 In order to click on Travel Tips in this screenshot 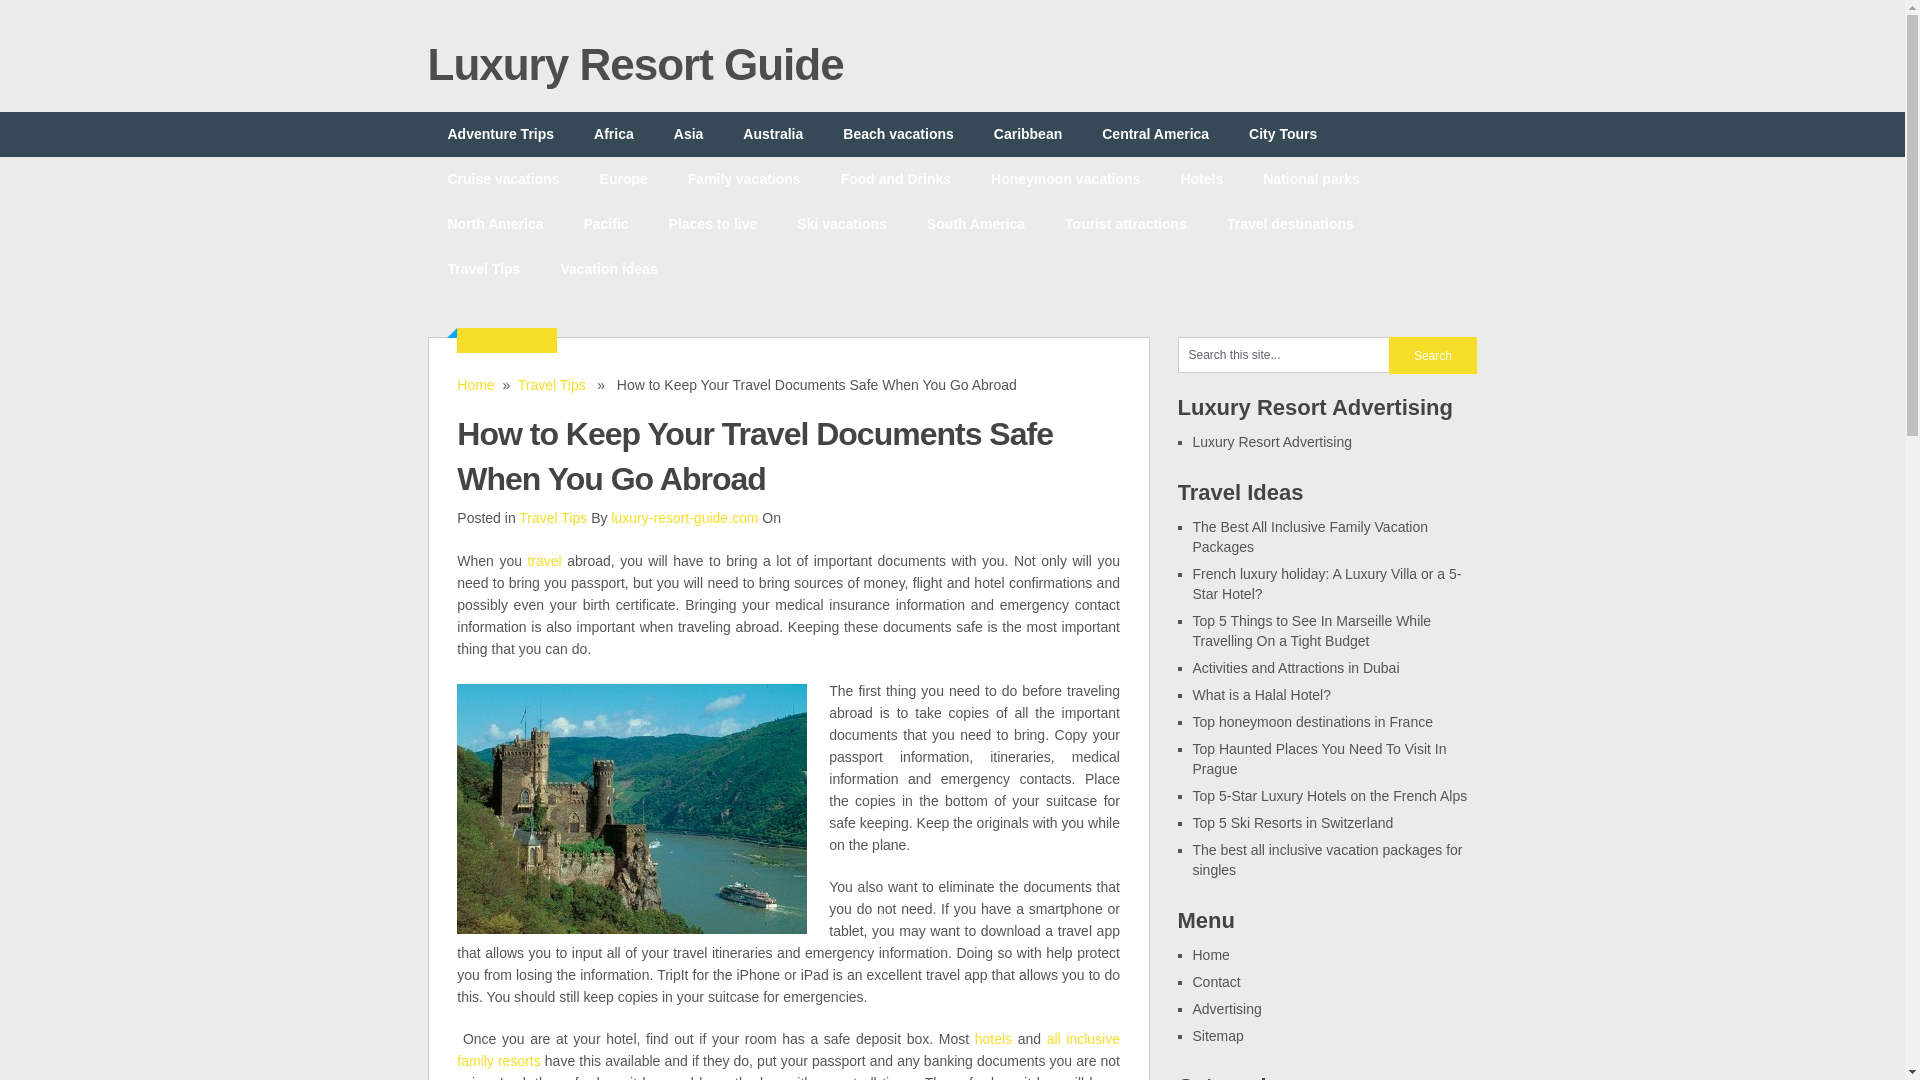, I will do `click(552, 517)`.